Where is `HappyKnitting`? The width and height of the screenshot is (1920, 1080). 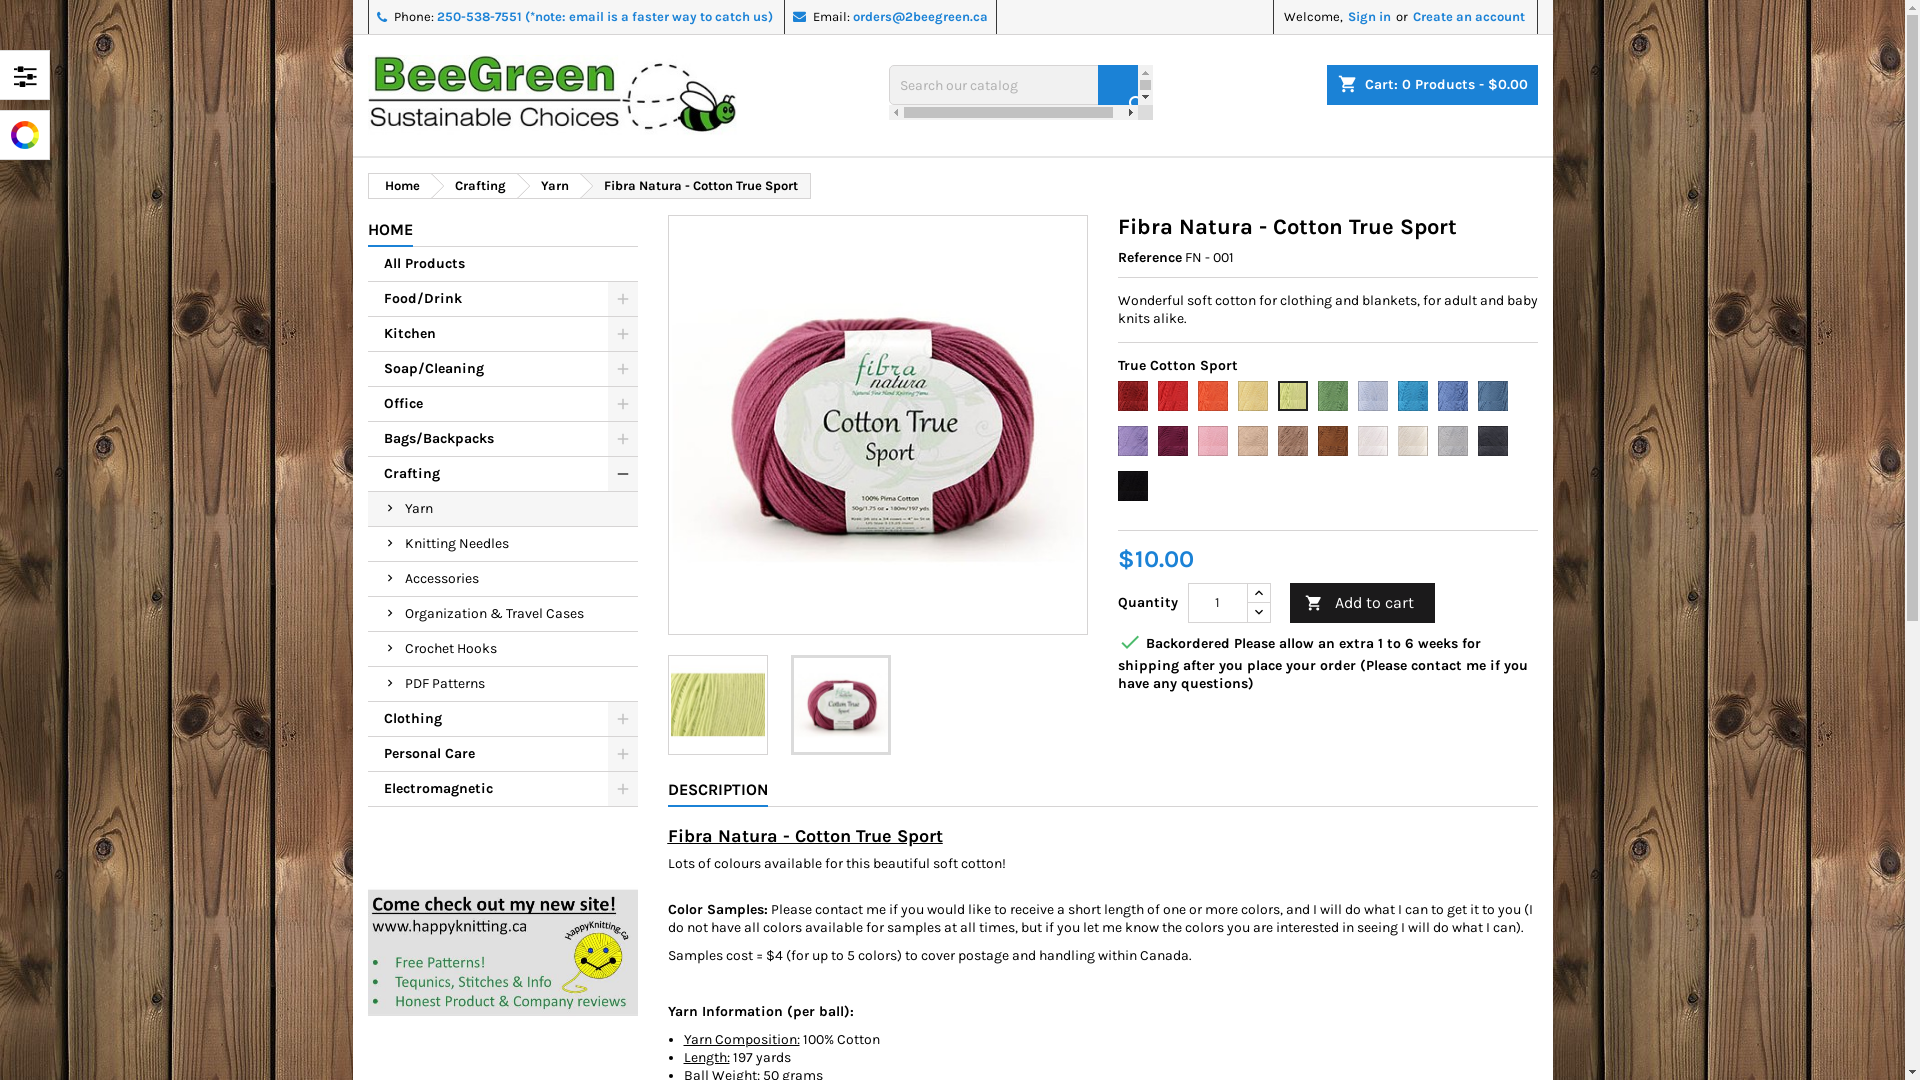
HappyKnitting is located at coordinates (503, 952).